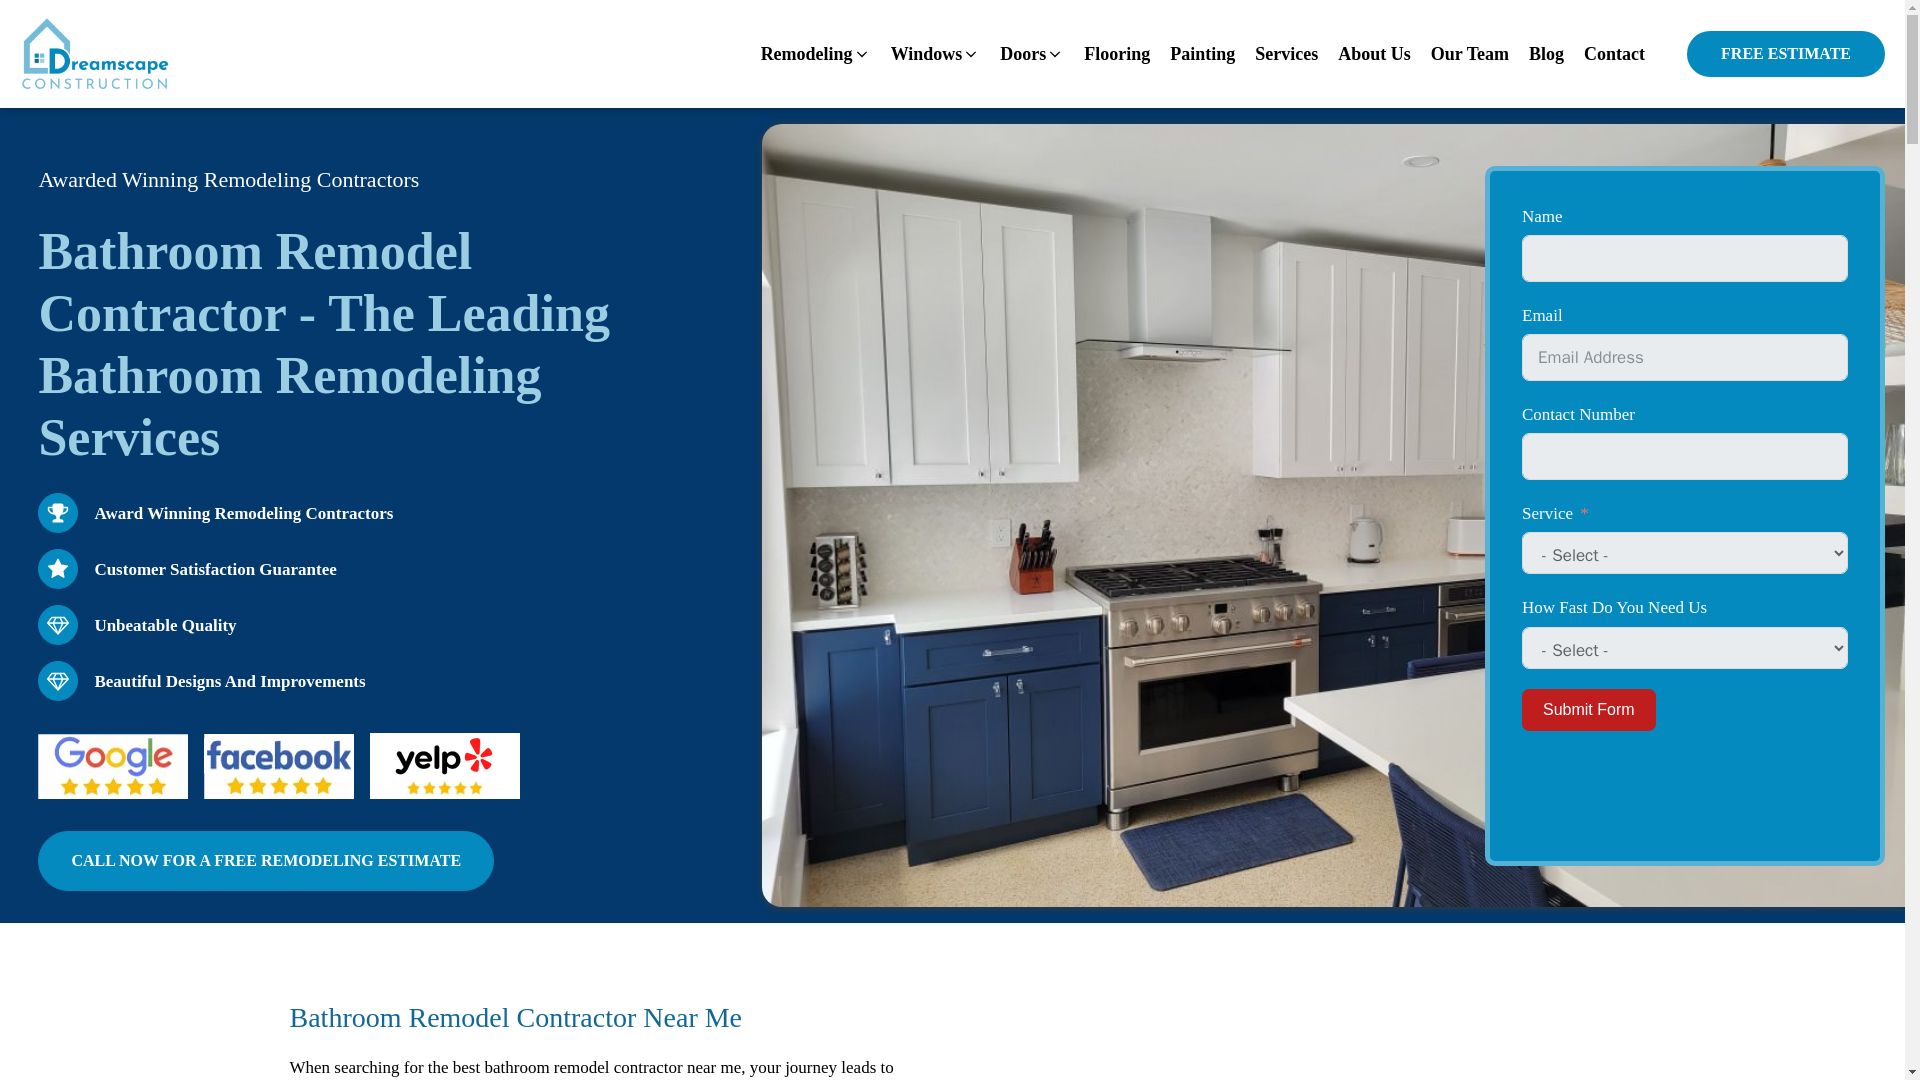  What do you see at coordinates (1202, 54) in the screenshot?
I see `Painting` at bounding box center [1202, 54].